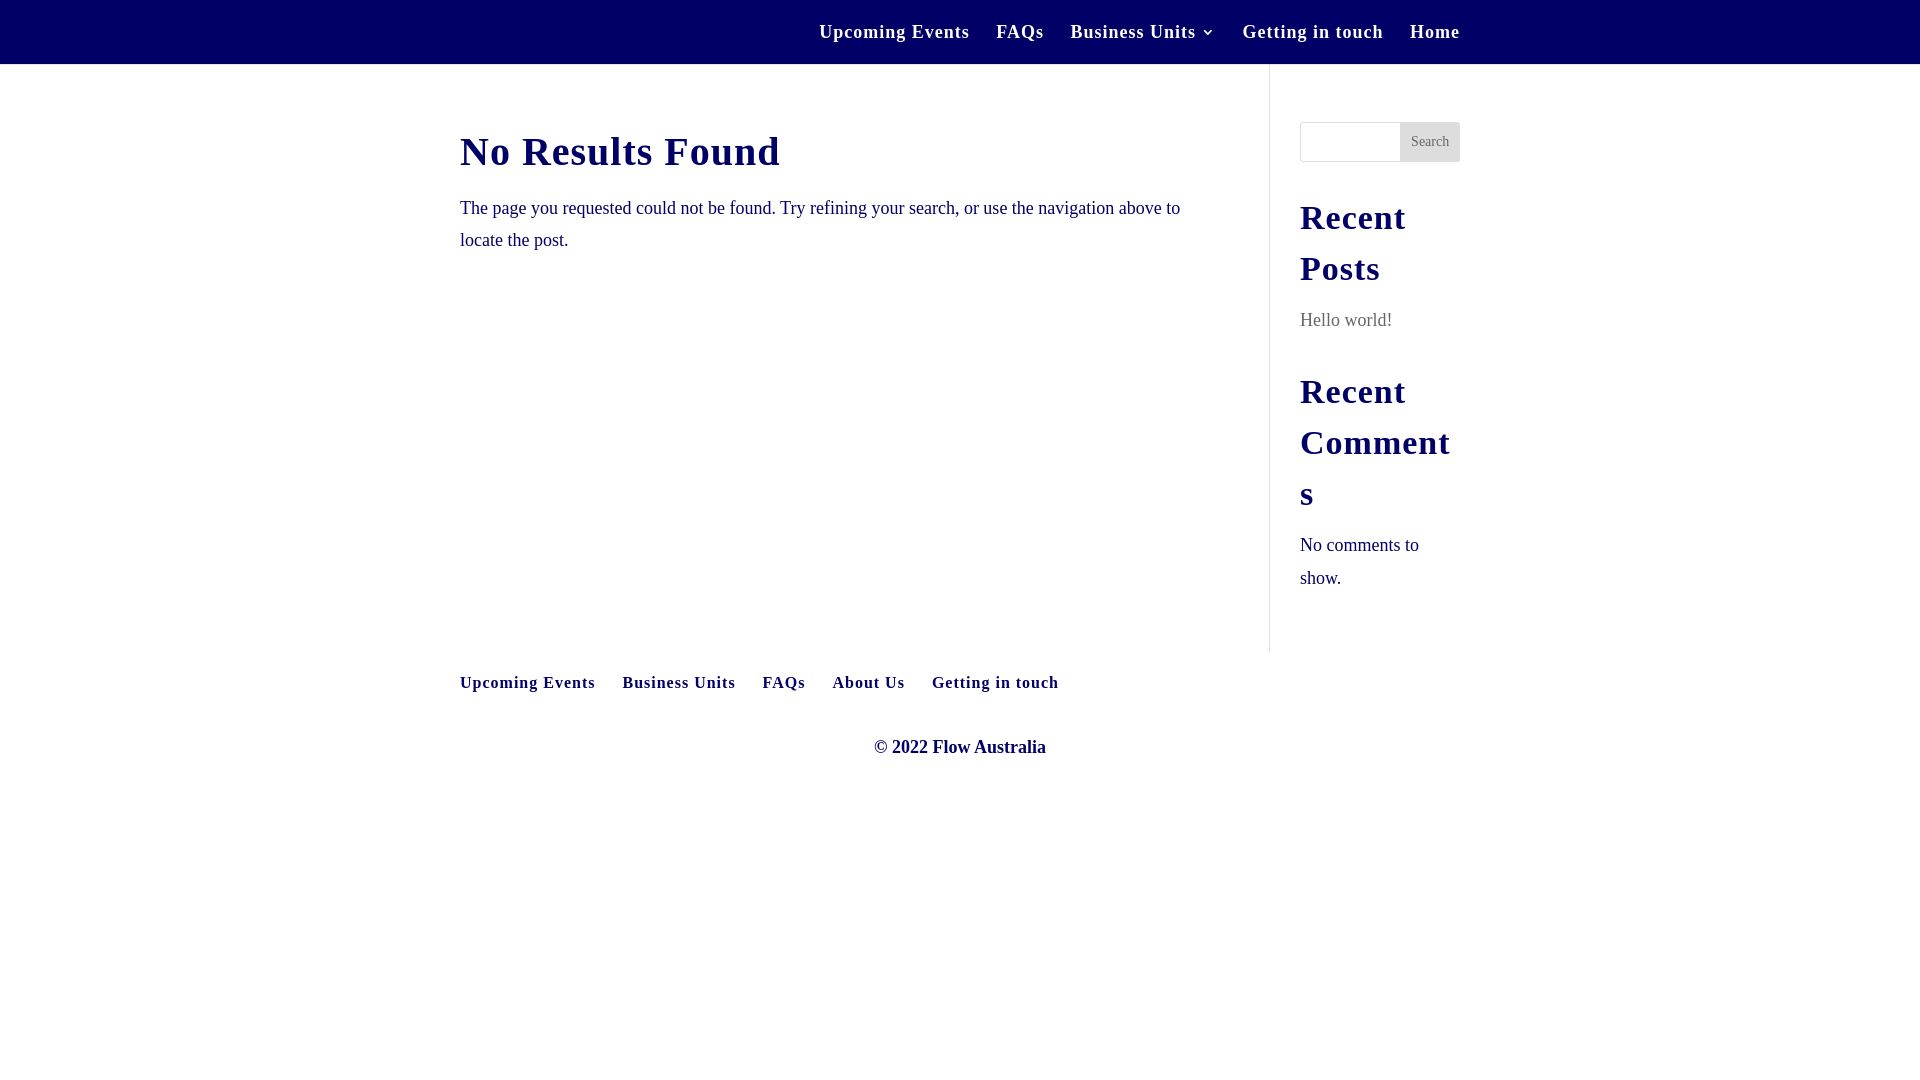 This screenshot has height=1080, width=1920. What do you see at coordinates (1346, 320) in the screenshot?
I see `Hello world!` at bounding box center [1346, 320].